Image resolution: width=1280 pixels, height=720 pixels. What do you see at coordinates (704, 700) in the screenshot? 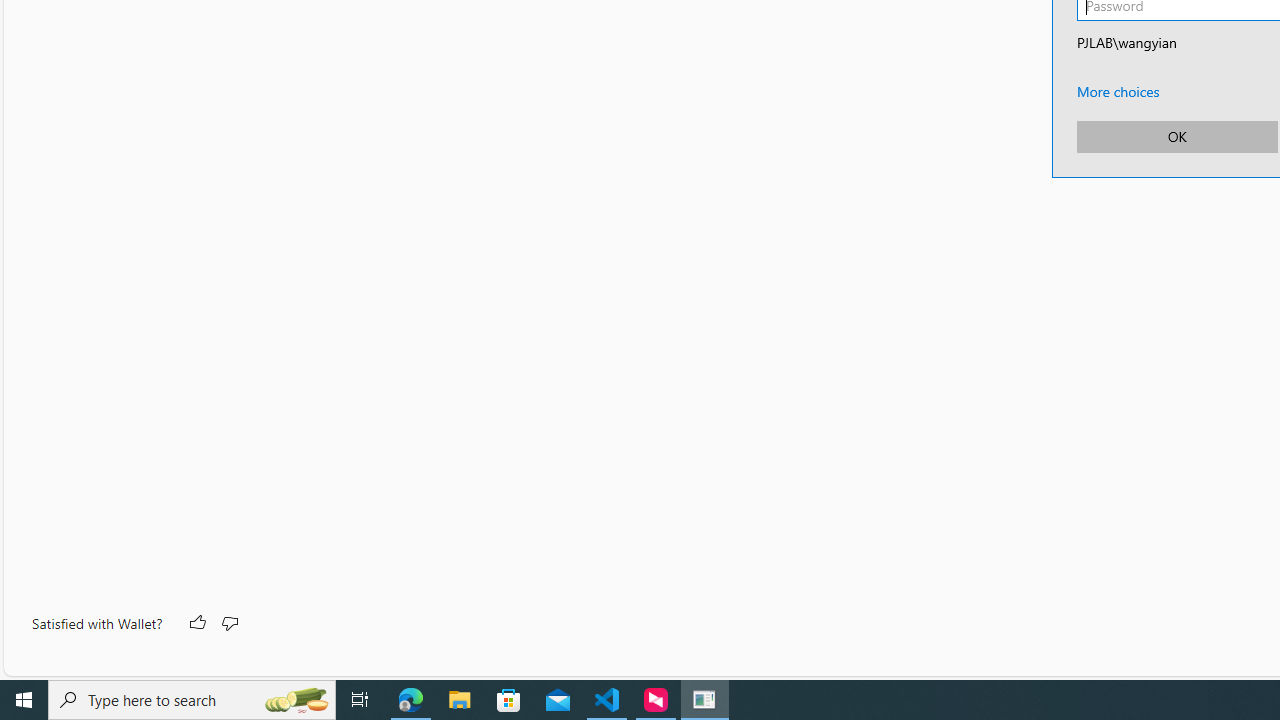
I see `Credential Manager UI Host - 1 running window` at bounding box center [704, 700].